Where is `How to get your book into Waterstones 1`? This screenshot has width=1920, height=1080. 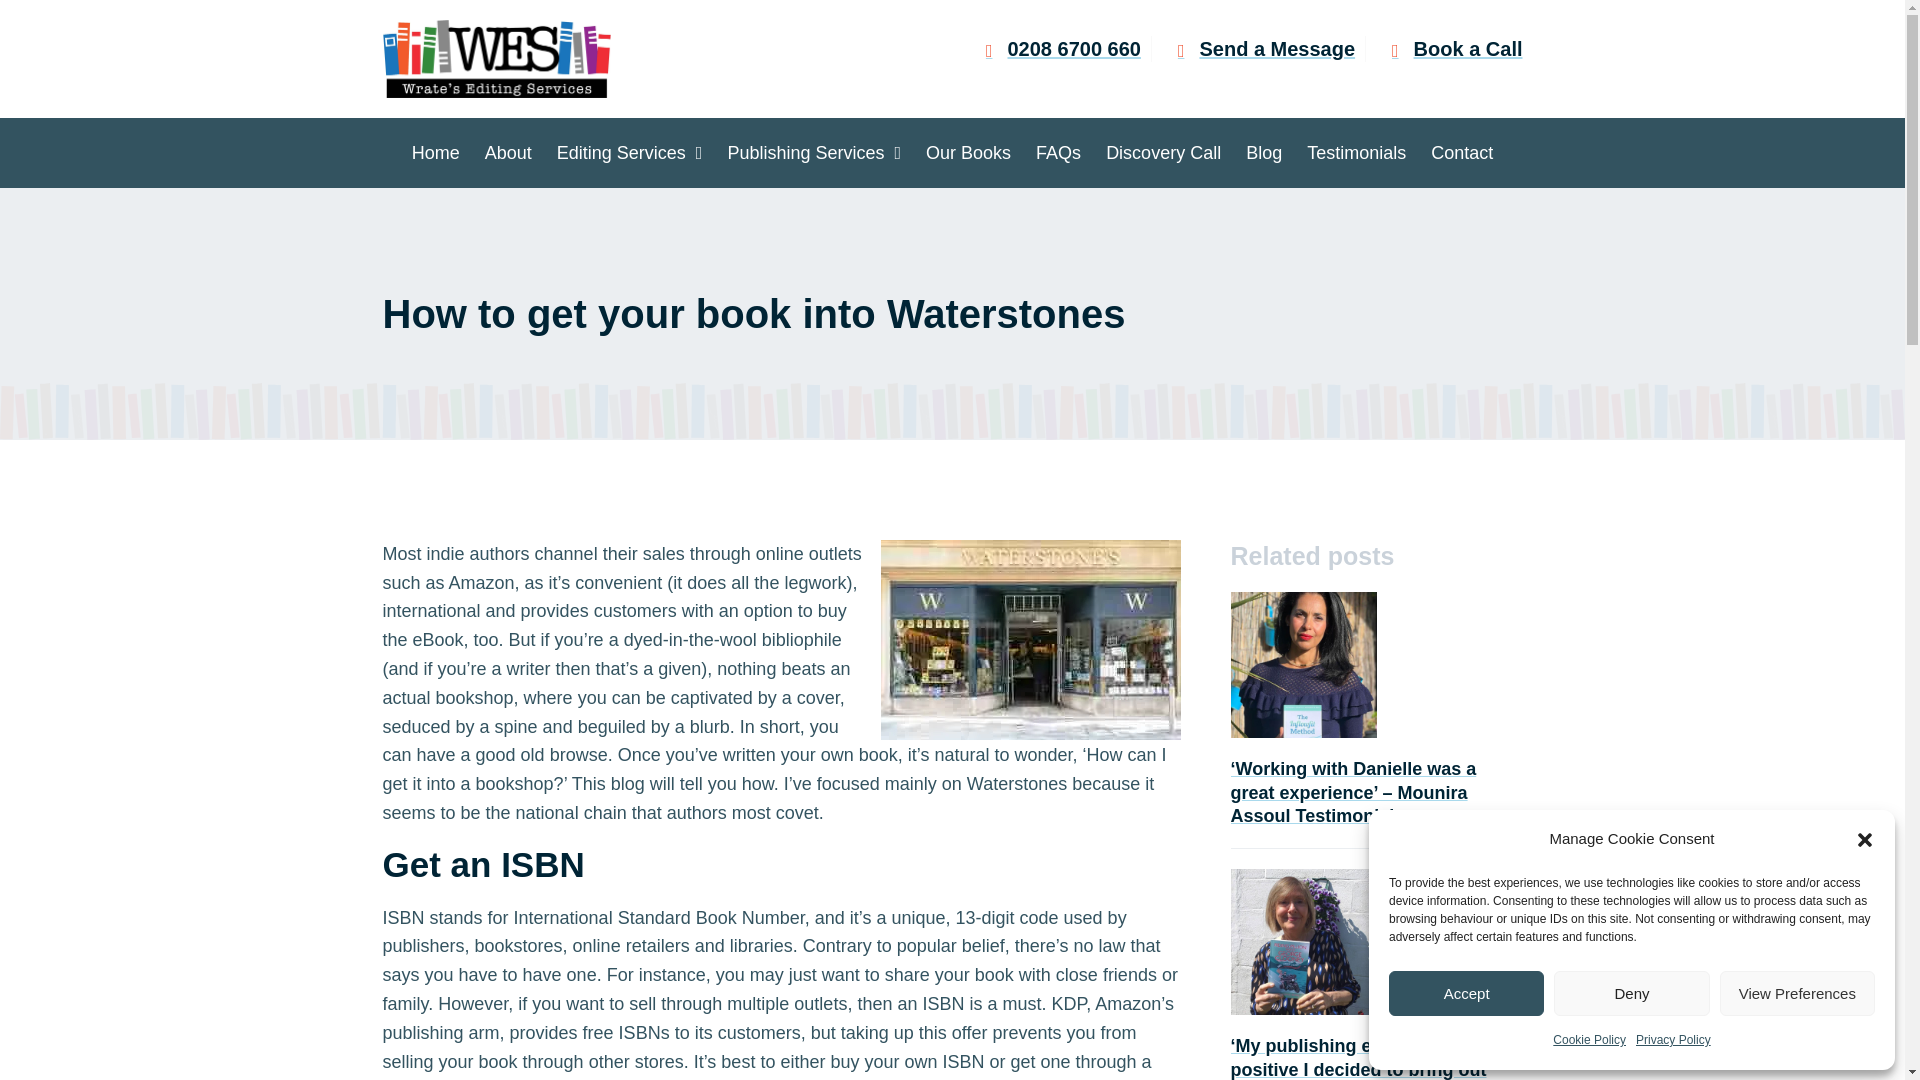
How to get your book into Waterstones 1 is located at coordinates (1030, 640).